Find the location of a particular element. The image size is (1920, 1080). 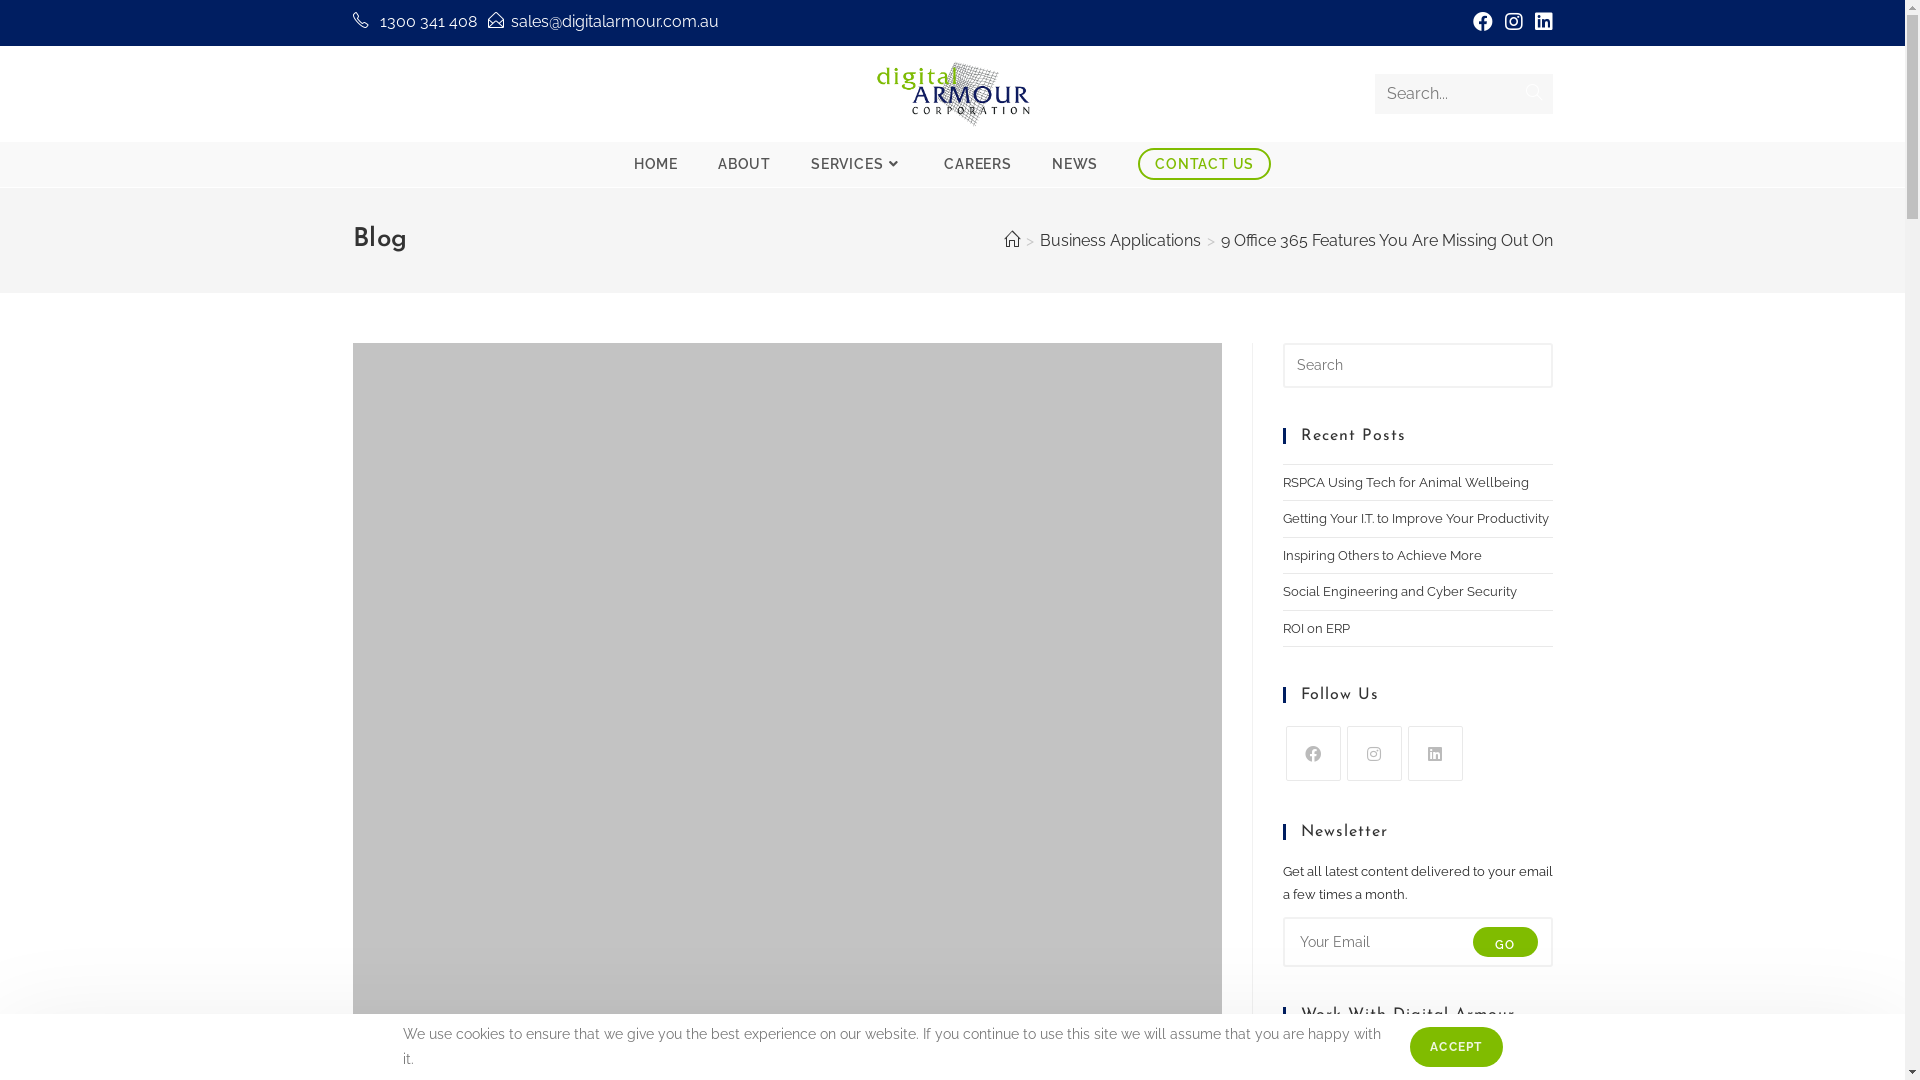

Careers in IT is located at coordinates (414, 858).